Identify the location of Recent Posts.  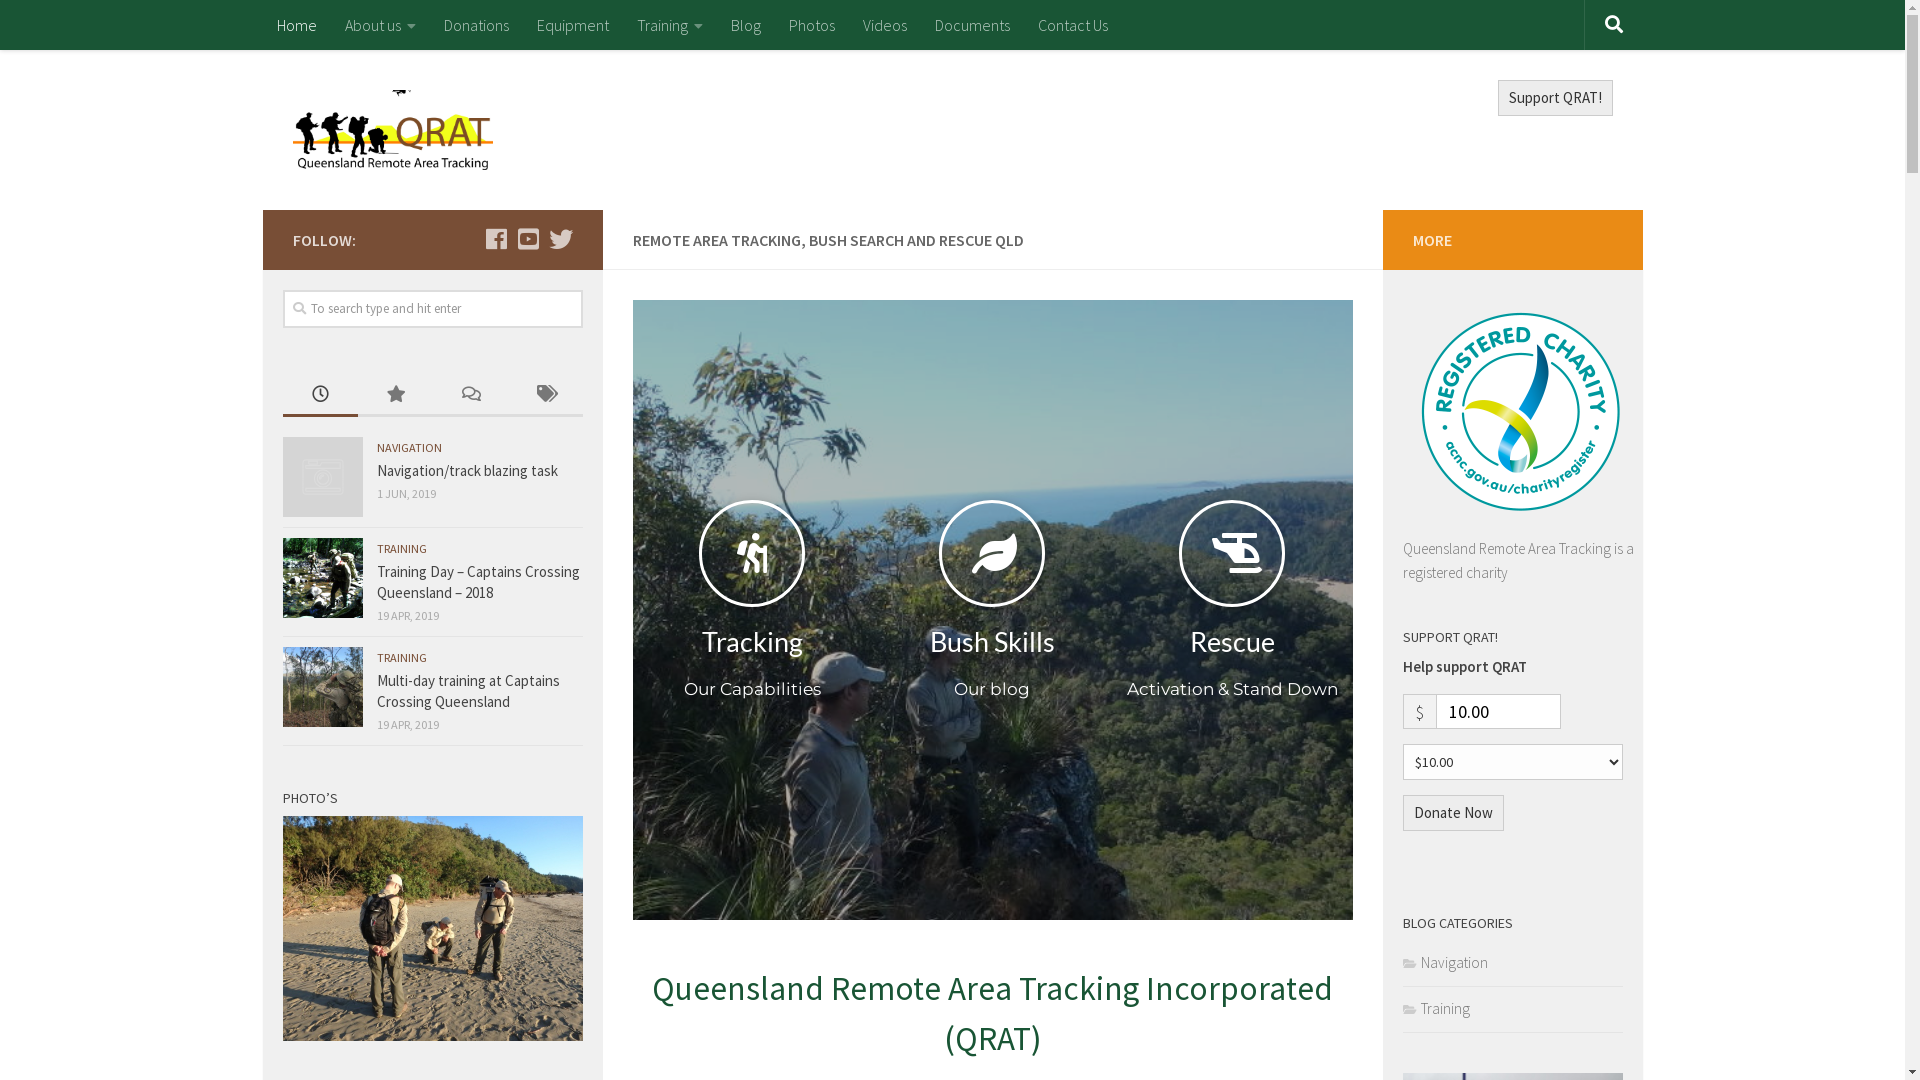
(320, 395).